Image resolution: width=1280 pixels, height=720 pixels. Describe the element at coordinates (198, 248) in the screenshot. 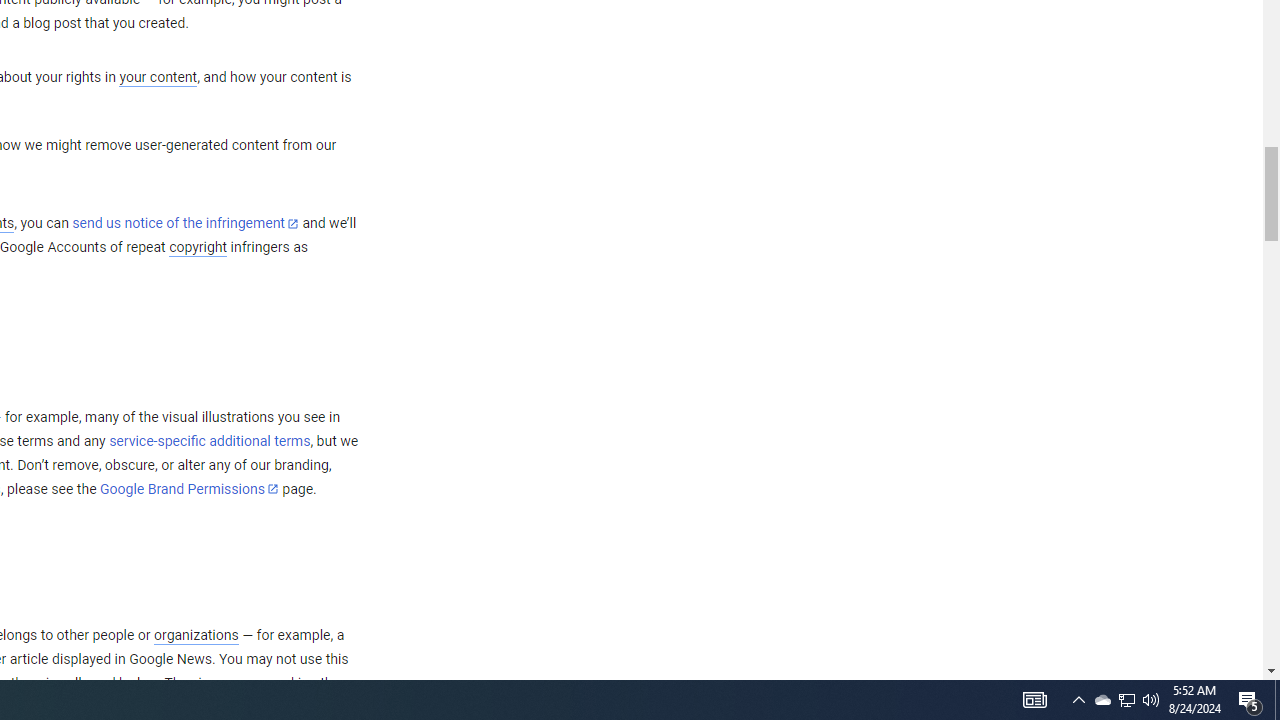

I see `copyright` at that location.